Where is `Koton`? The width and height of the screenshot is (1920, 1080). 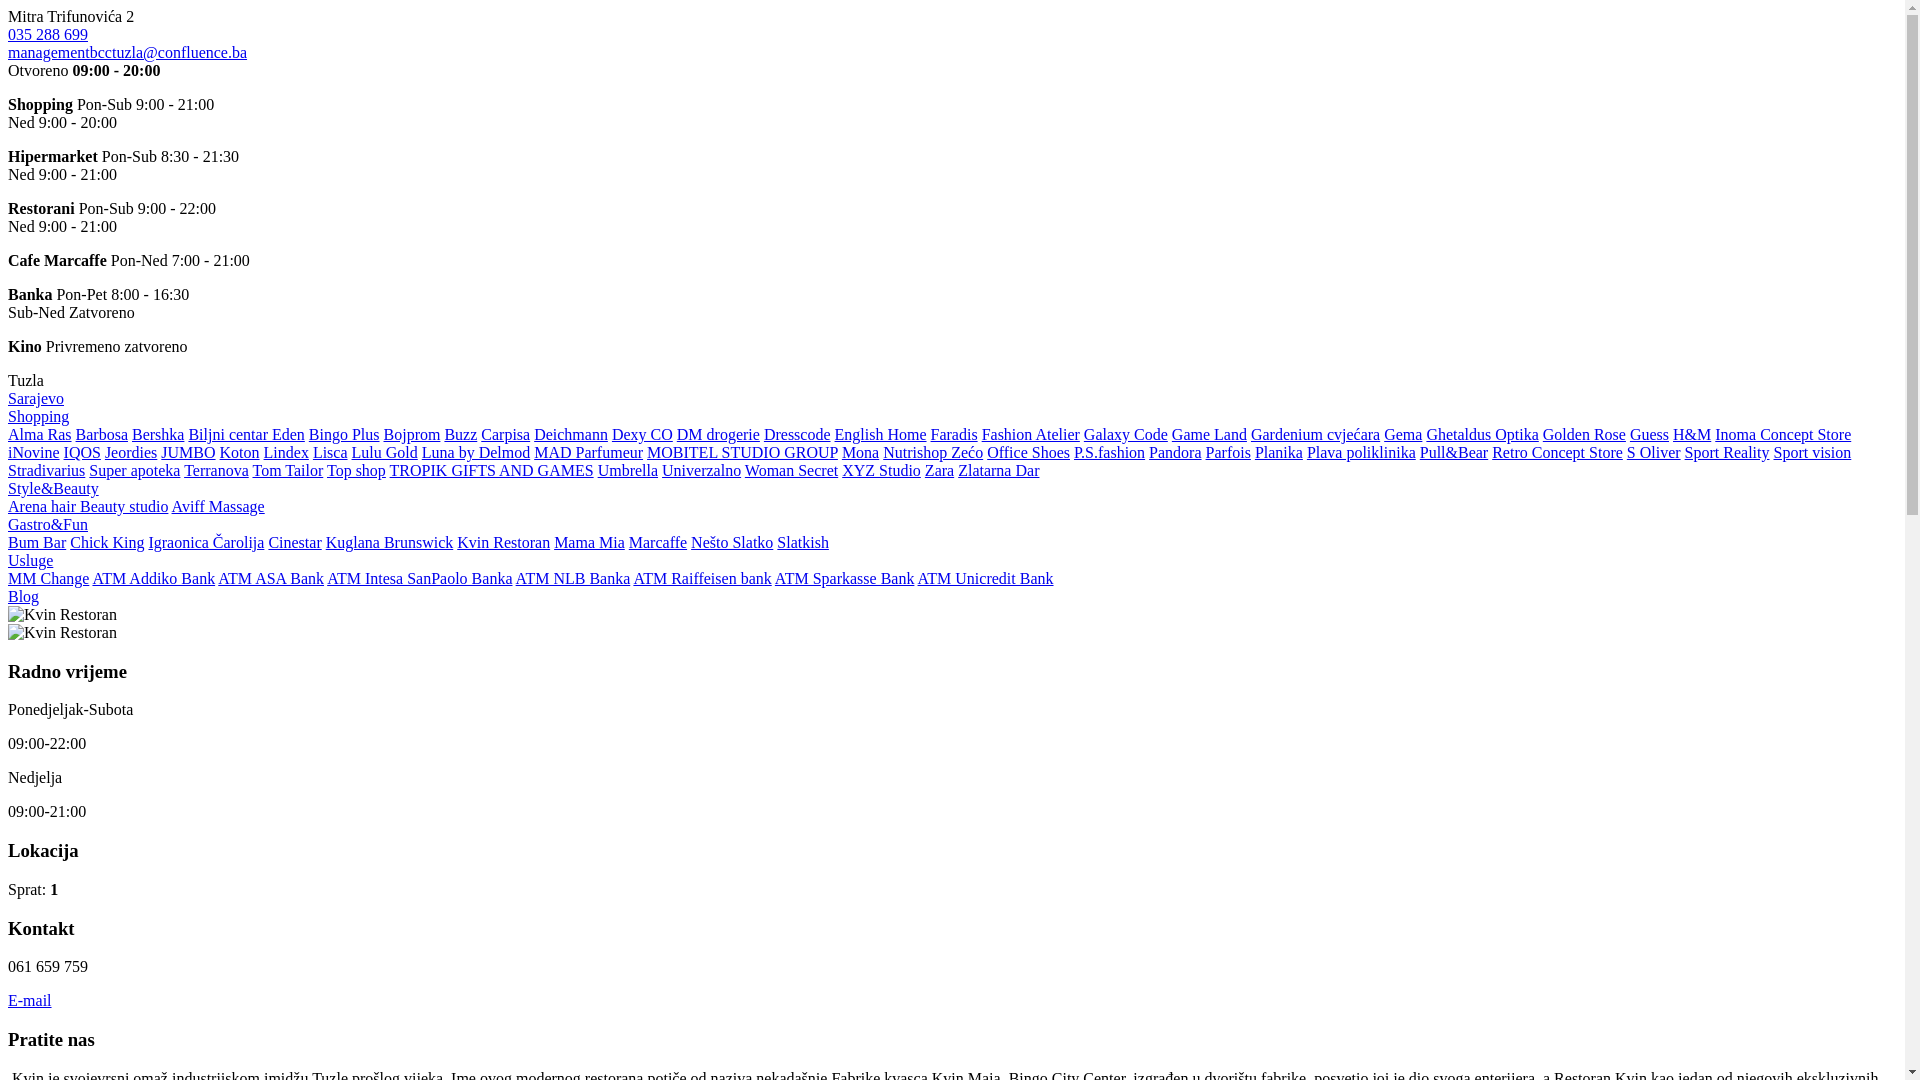
Koton is located at coordinates (240, 452).